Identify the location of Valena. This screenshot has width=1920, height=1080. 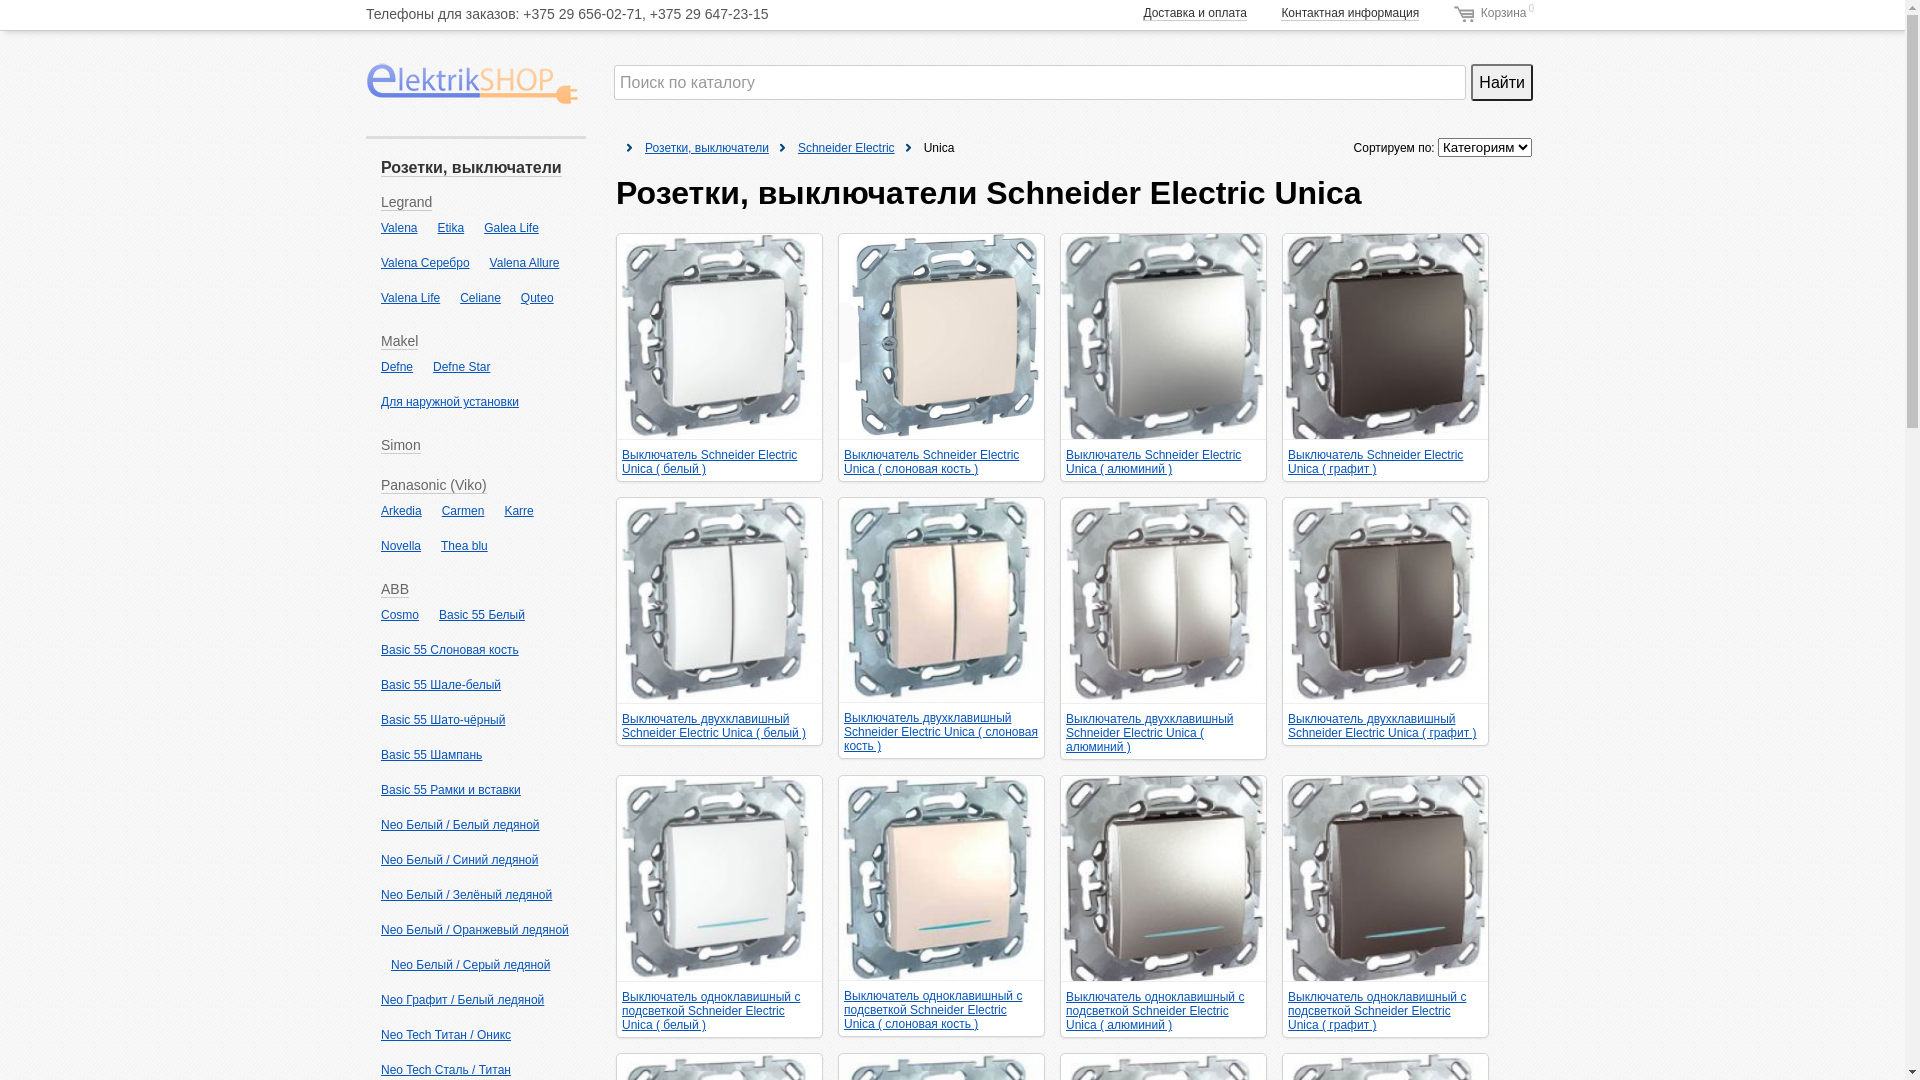
(399, 228).